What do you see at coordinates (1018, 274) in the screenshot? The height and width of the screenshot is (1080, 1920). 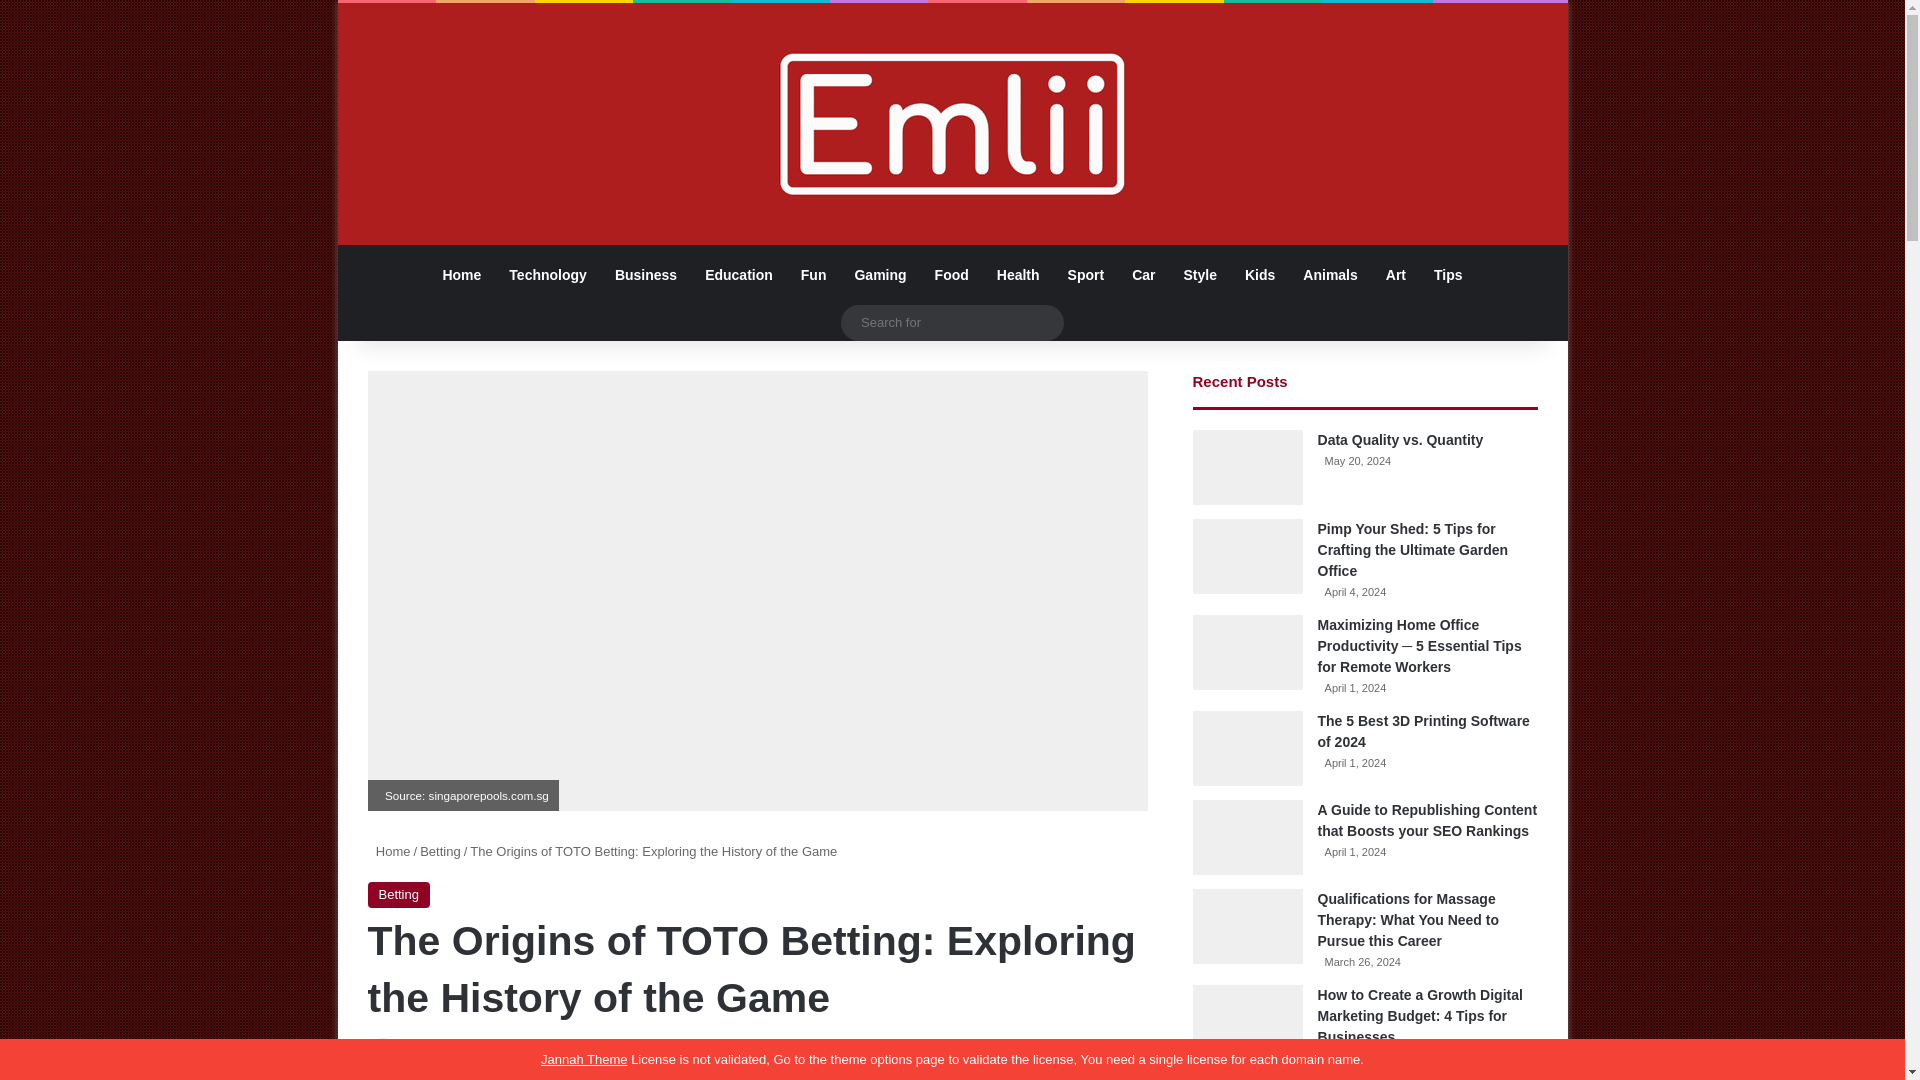 I see `Health` at bounding box center [1018, 274].